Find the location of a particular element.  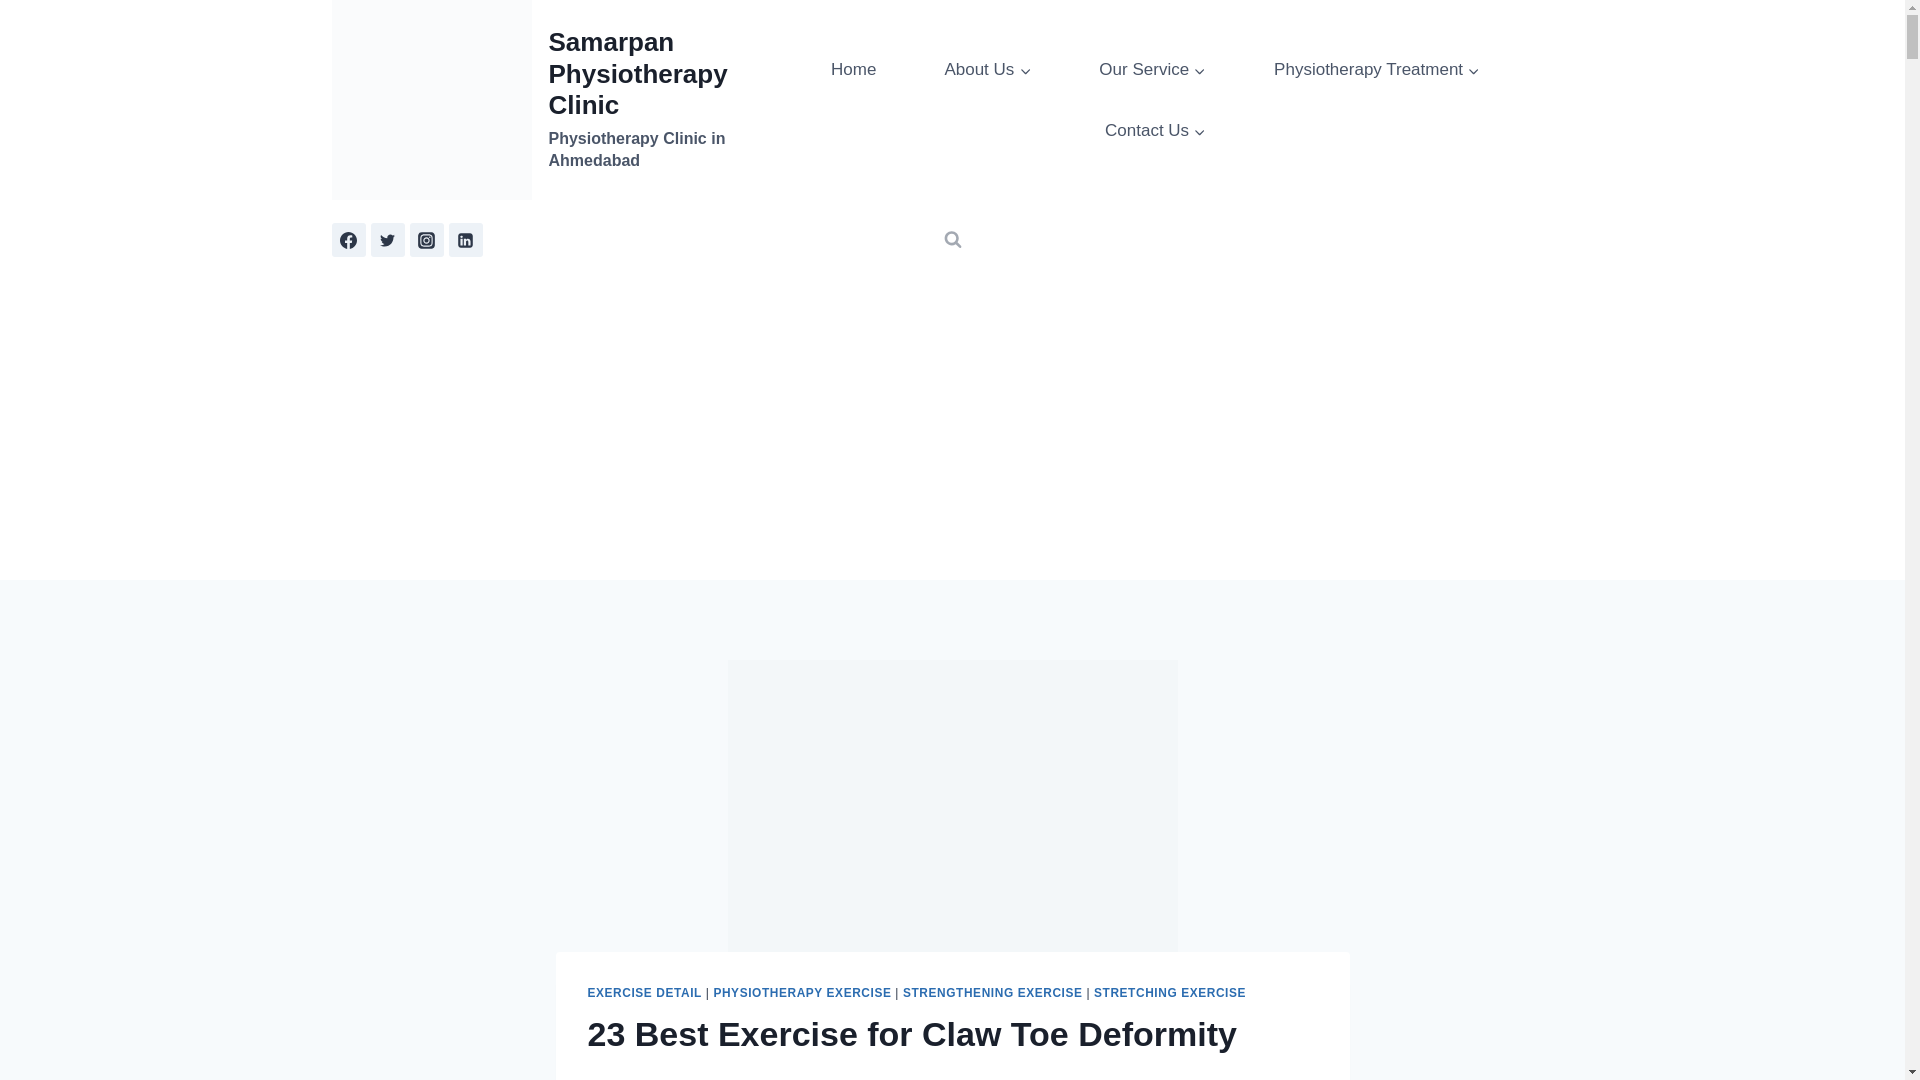

EXERCISE DETAIL is located at coordinates (644, 993).